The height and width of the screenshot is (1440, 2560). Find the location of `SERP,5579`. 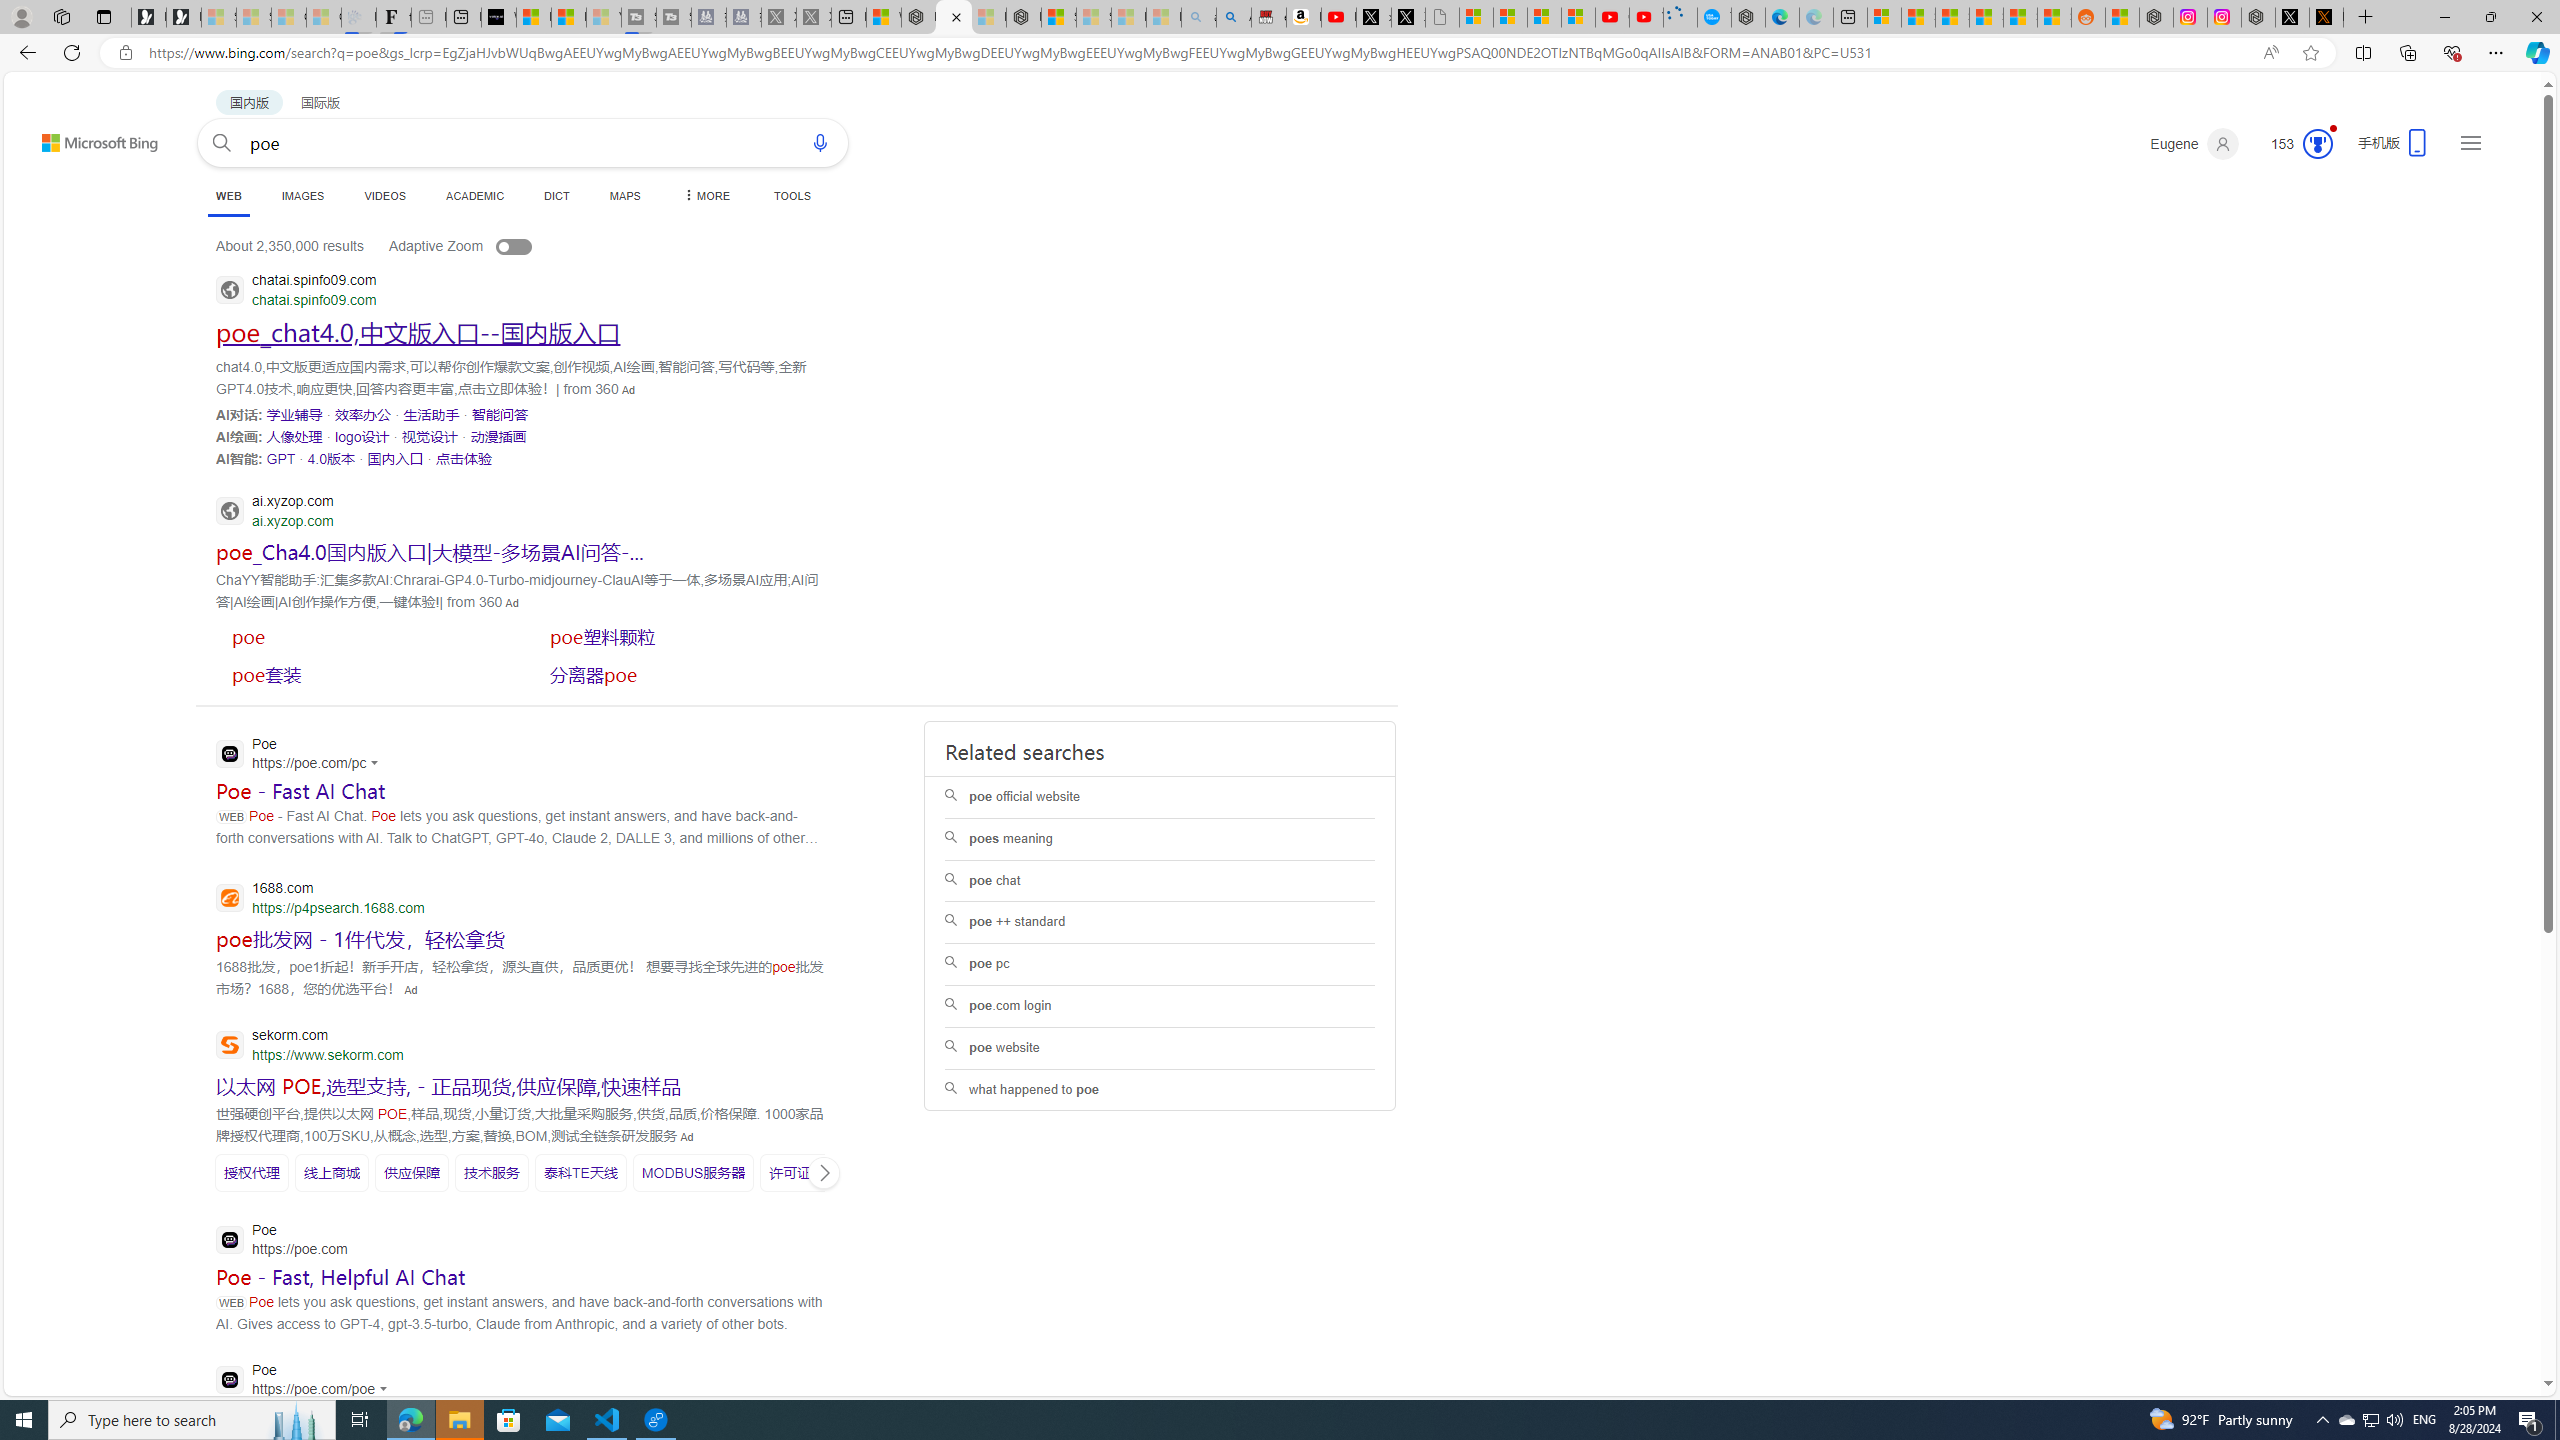

SERP,5579 is located at coordinates (430, 551).